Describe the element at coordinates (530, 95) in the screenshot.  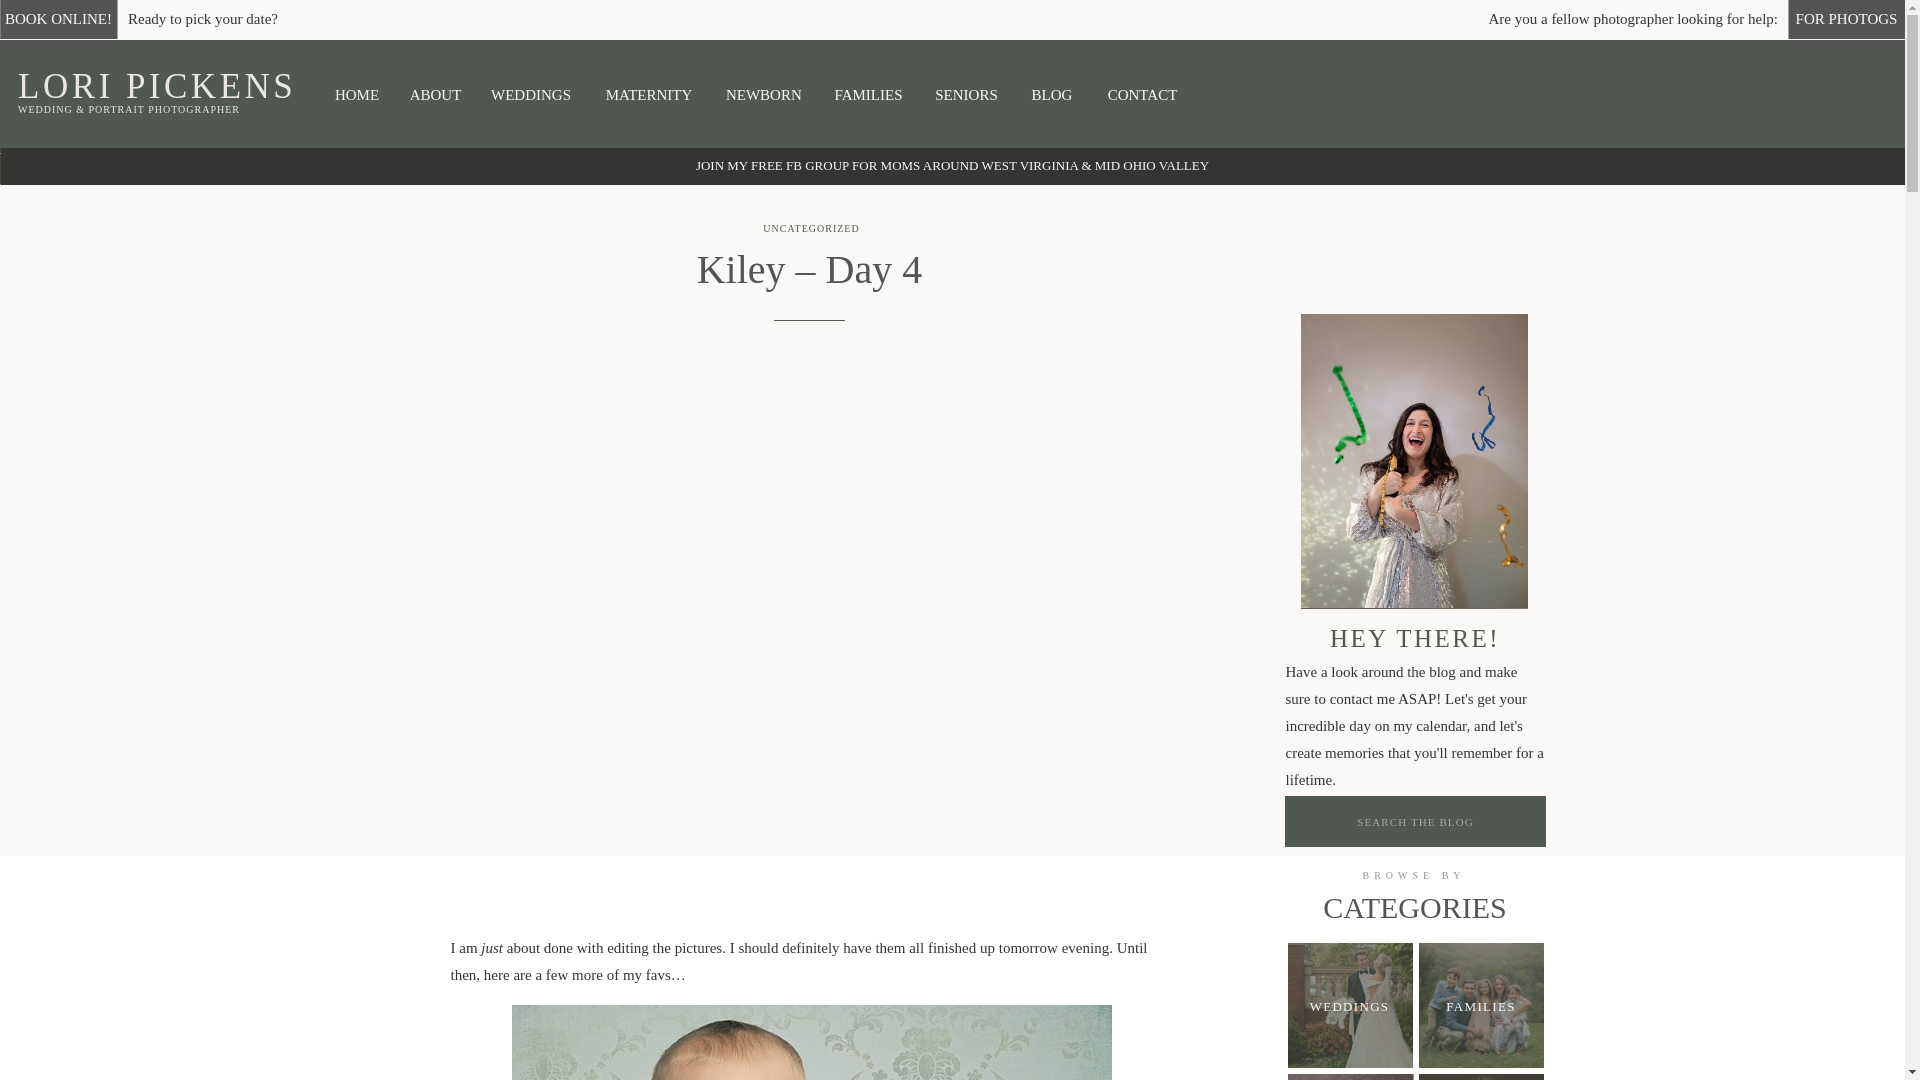
I see `WEDDINGS` at that location.